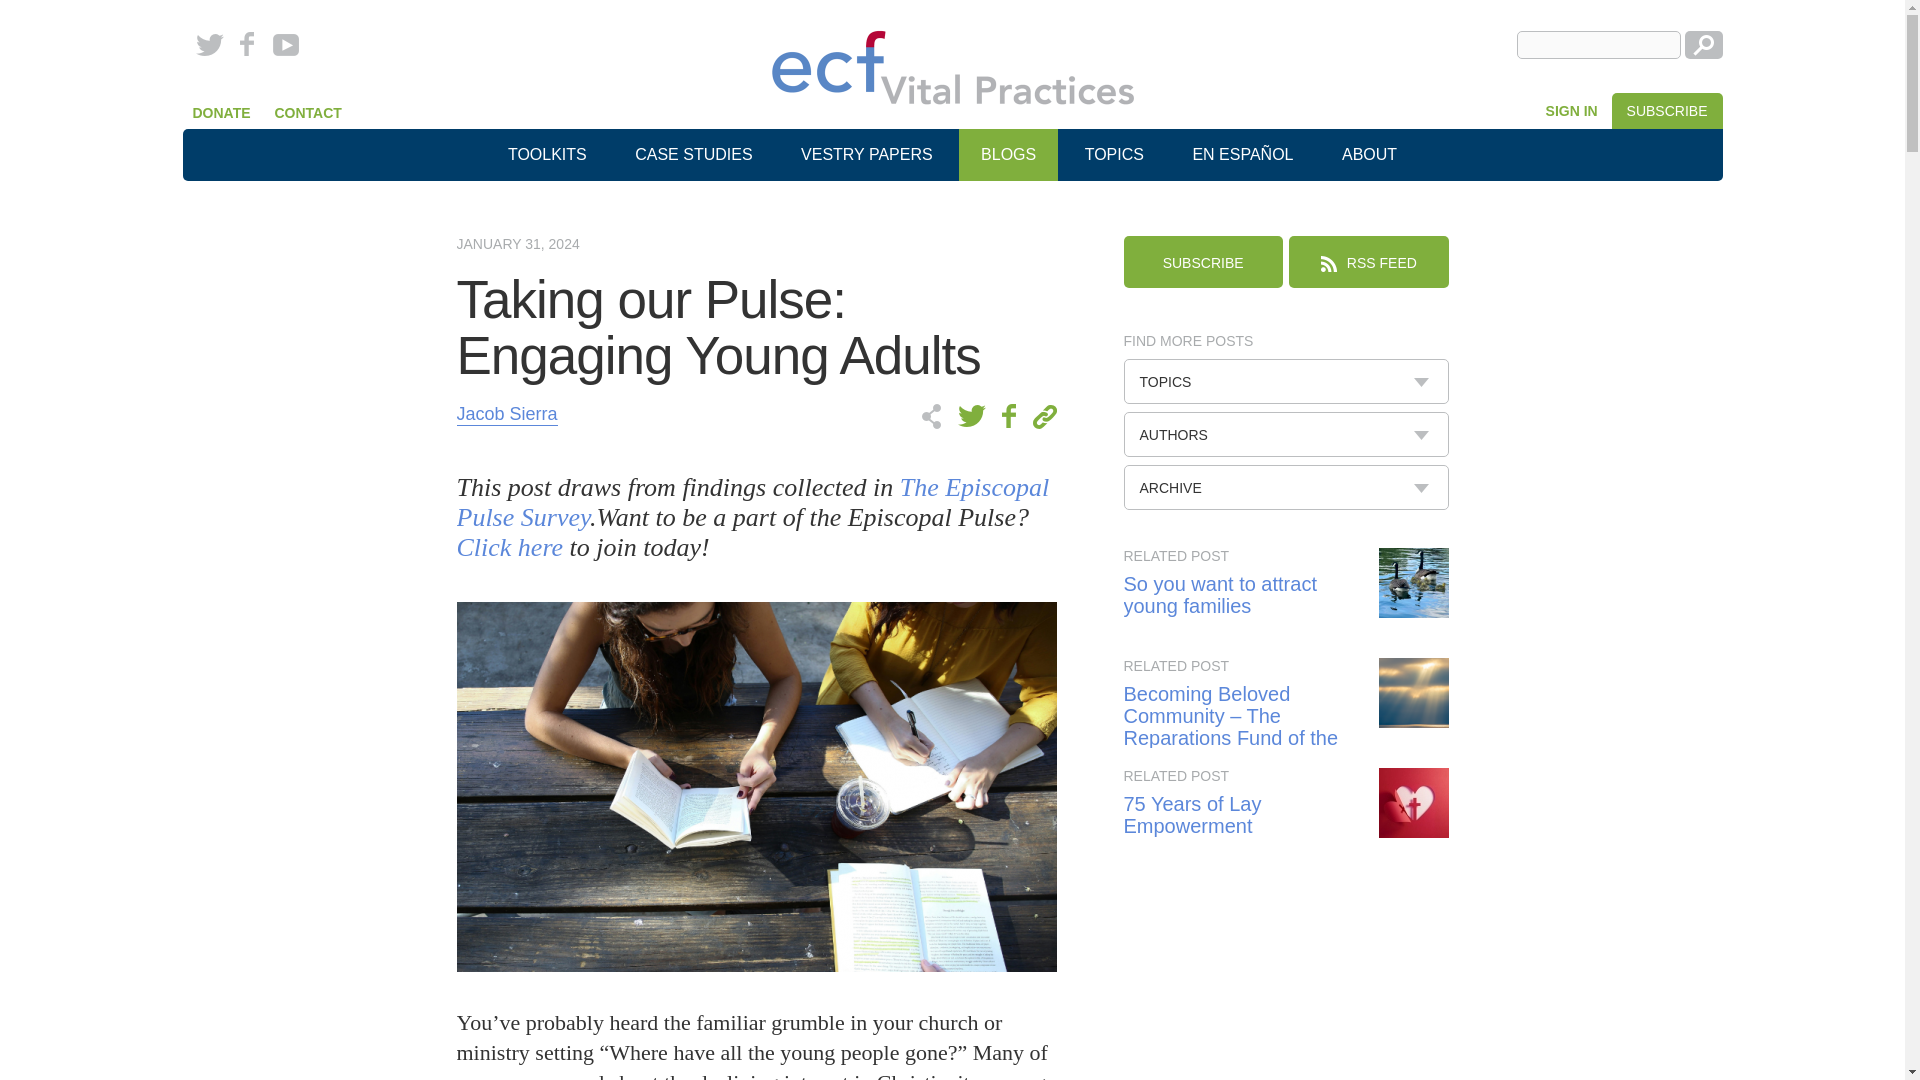  I want to click on Visit us on YouTube, so click(286, 45).